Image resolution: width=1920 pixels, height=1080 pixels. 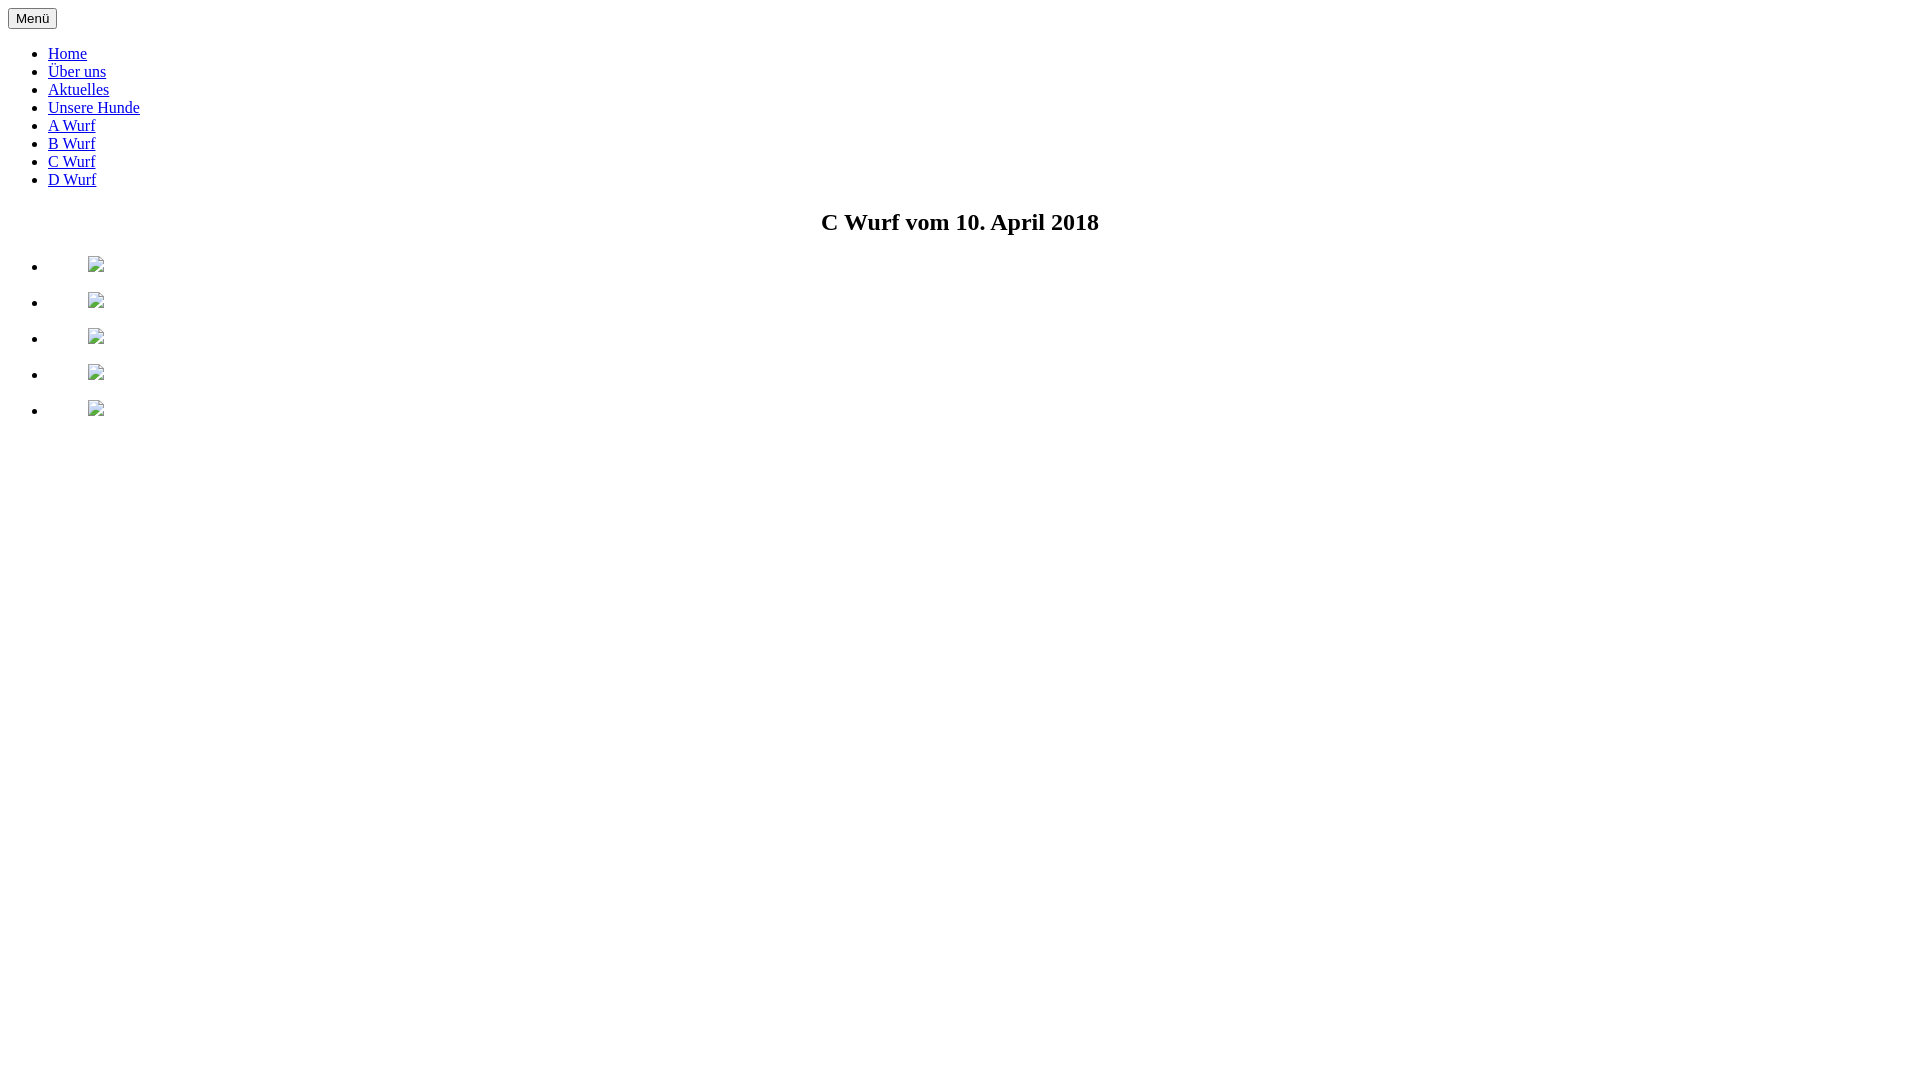 What do you see at coordinates (68, 54) in the screenshot?
I see `Home` at bounding box center [68, 54].